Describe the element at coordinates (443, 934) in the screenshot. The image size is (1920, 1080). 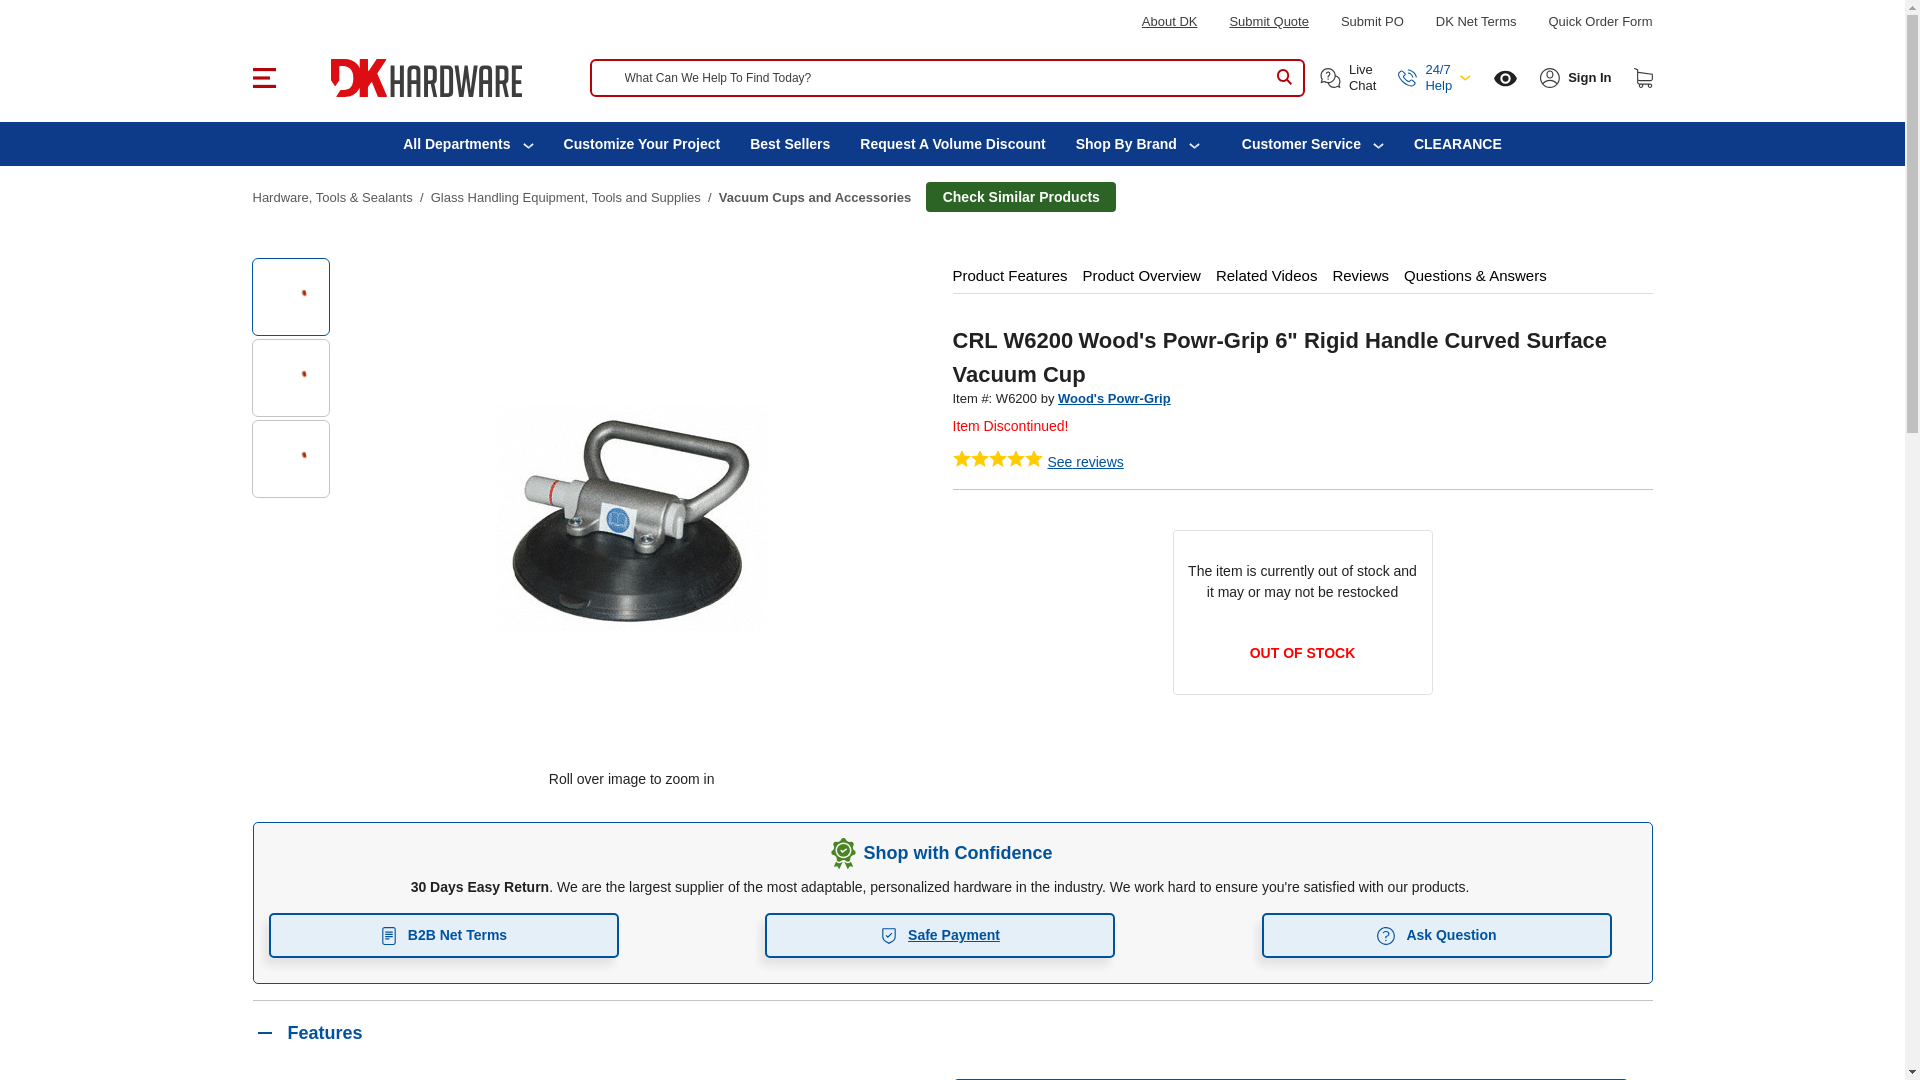
I see `B2B Net Terms` at that location.